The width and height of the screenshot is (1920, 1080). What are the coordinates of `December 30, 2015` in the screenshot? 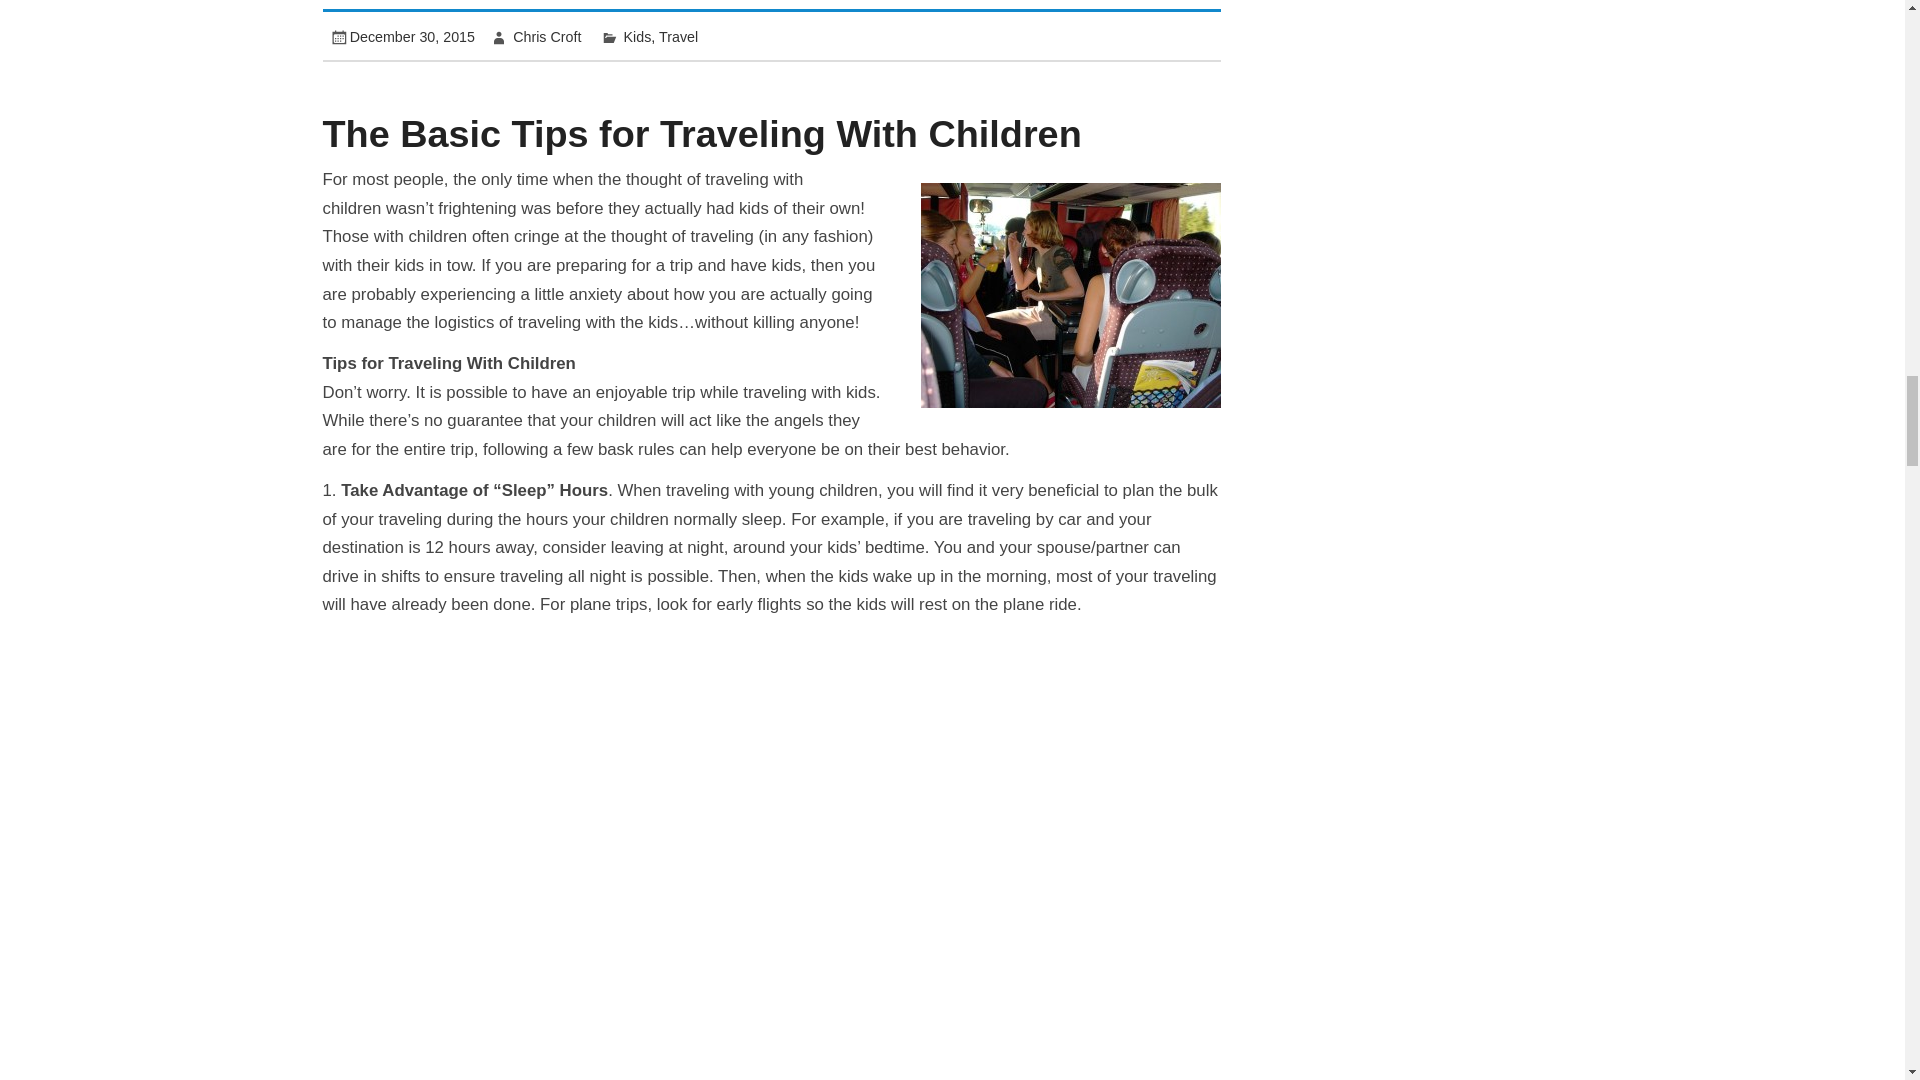 It's located at (412, 37).